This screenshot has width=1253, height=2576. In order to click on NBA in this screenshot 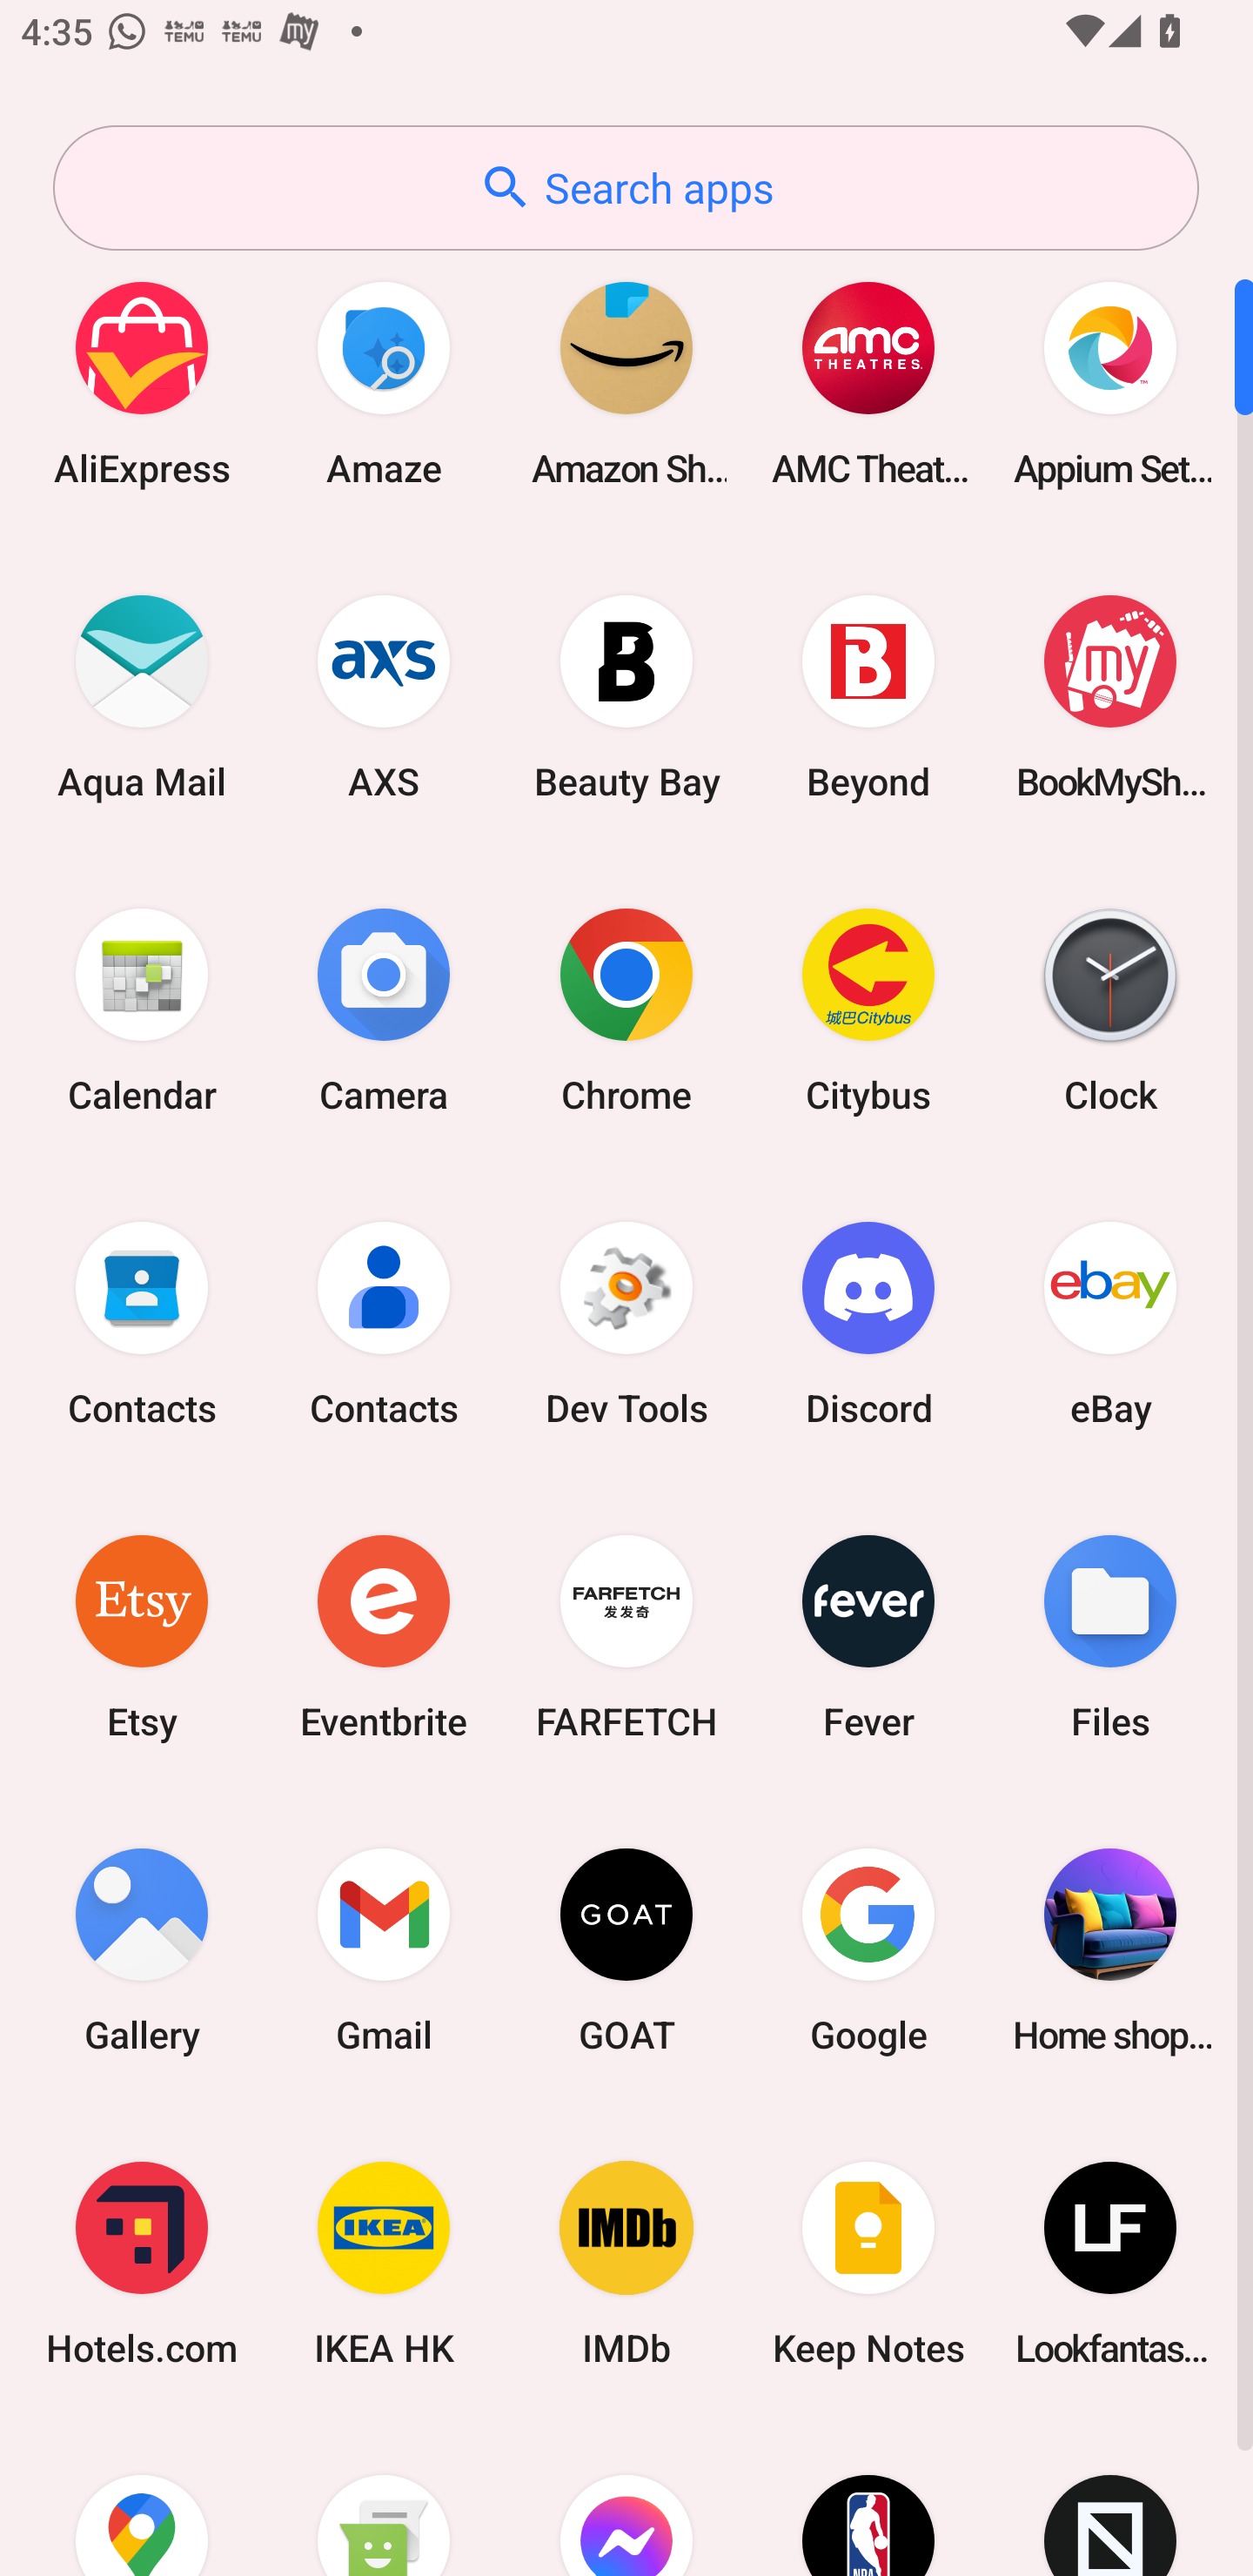, I will do `click(868, 2499)`.